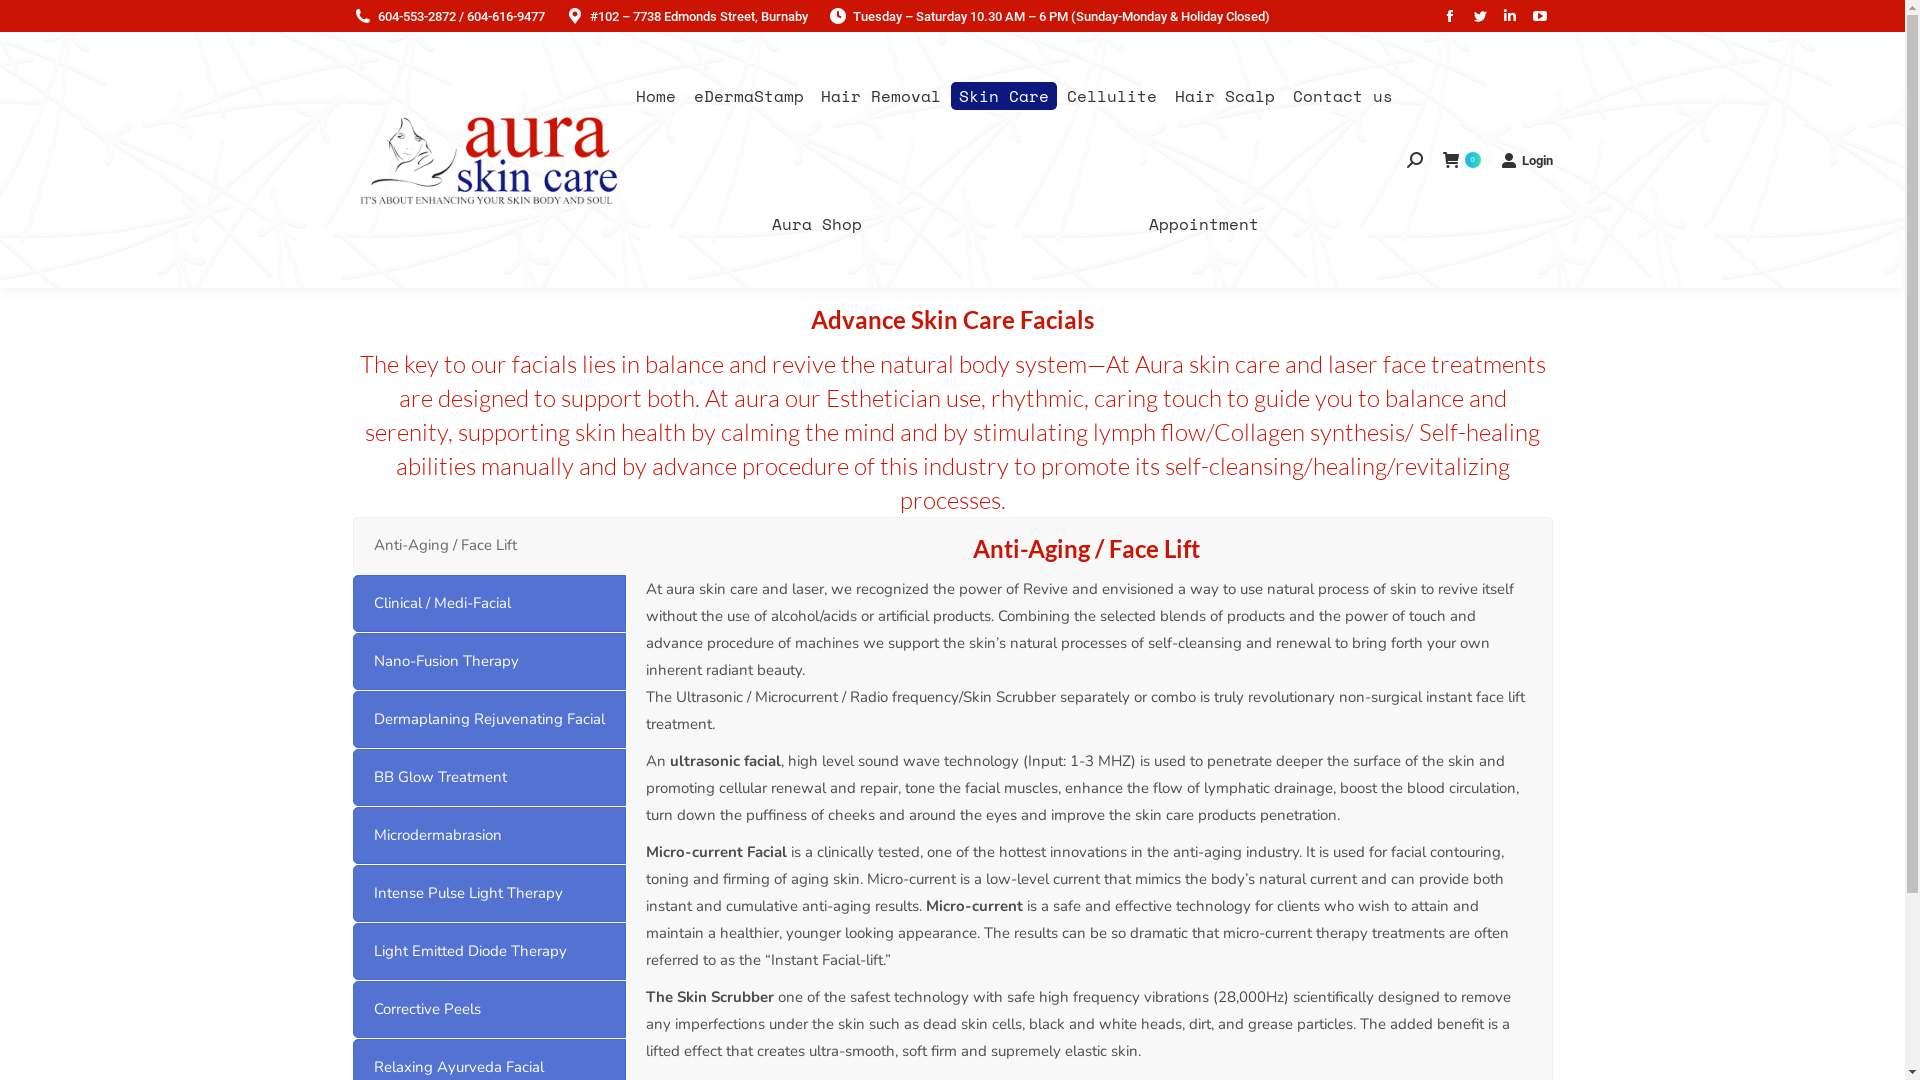 The width and height of the screenshot is (1920, 1080). What do you see at coordinates (1225, 96) in the screenshot?
I see `Hair Scalp` at bounding box center [1225, 96].